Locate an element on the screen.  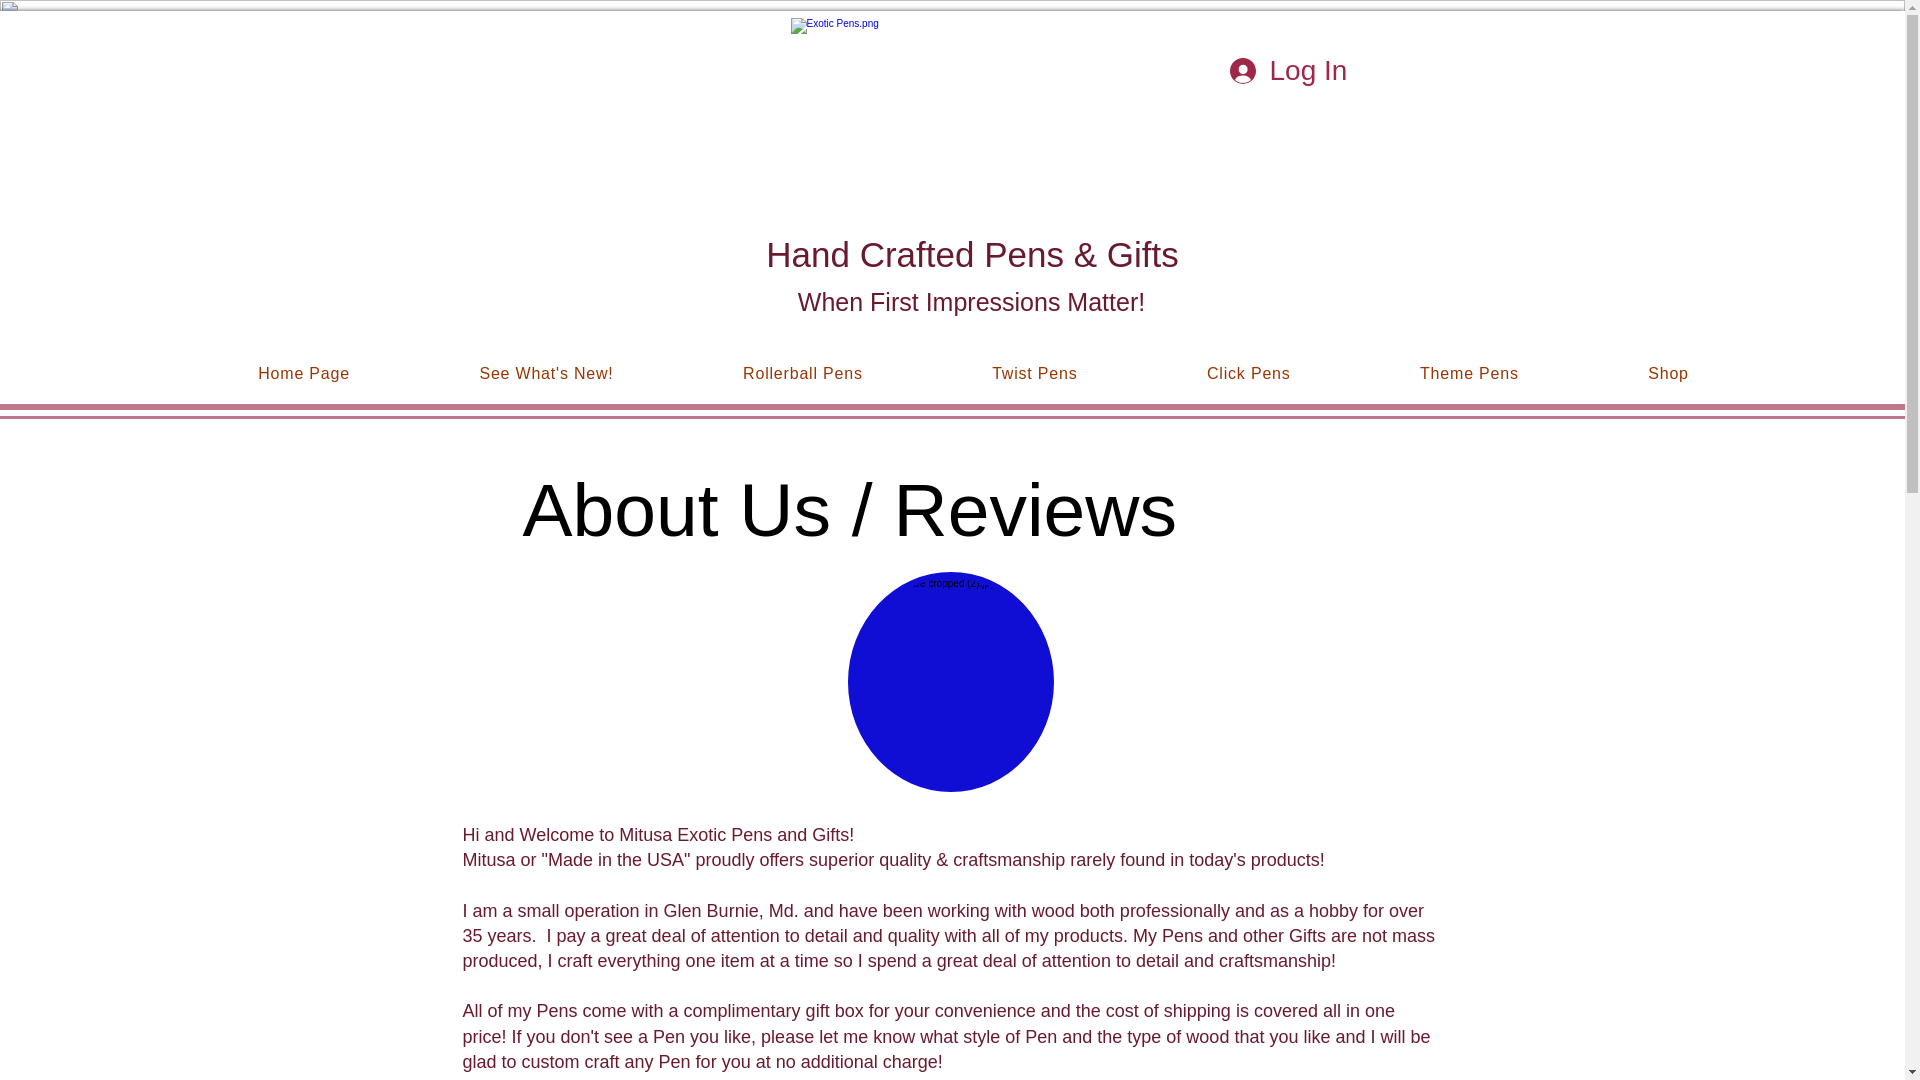
Twist Pens is located at coordinates (1034, 374).